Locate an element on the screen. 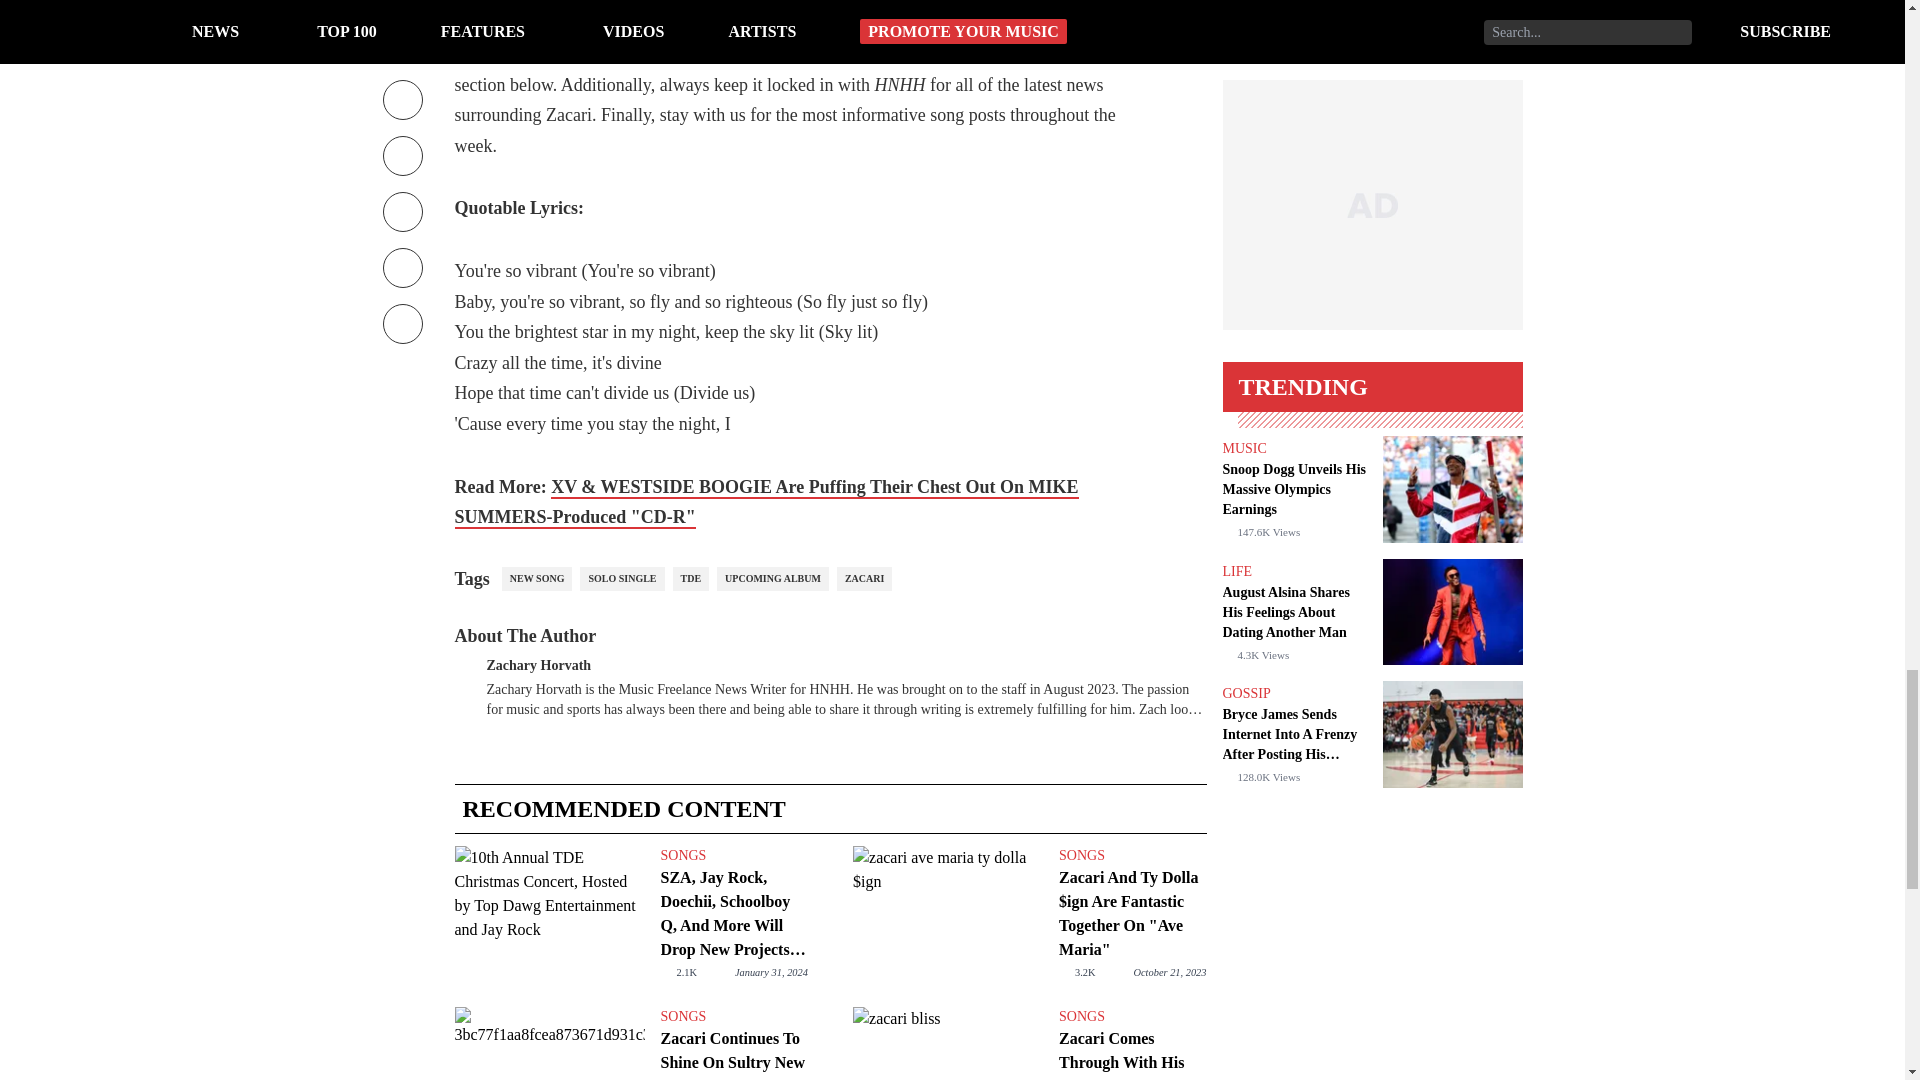  Zachary Horvath is located at coordinates (538, 662).